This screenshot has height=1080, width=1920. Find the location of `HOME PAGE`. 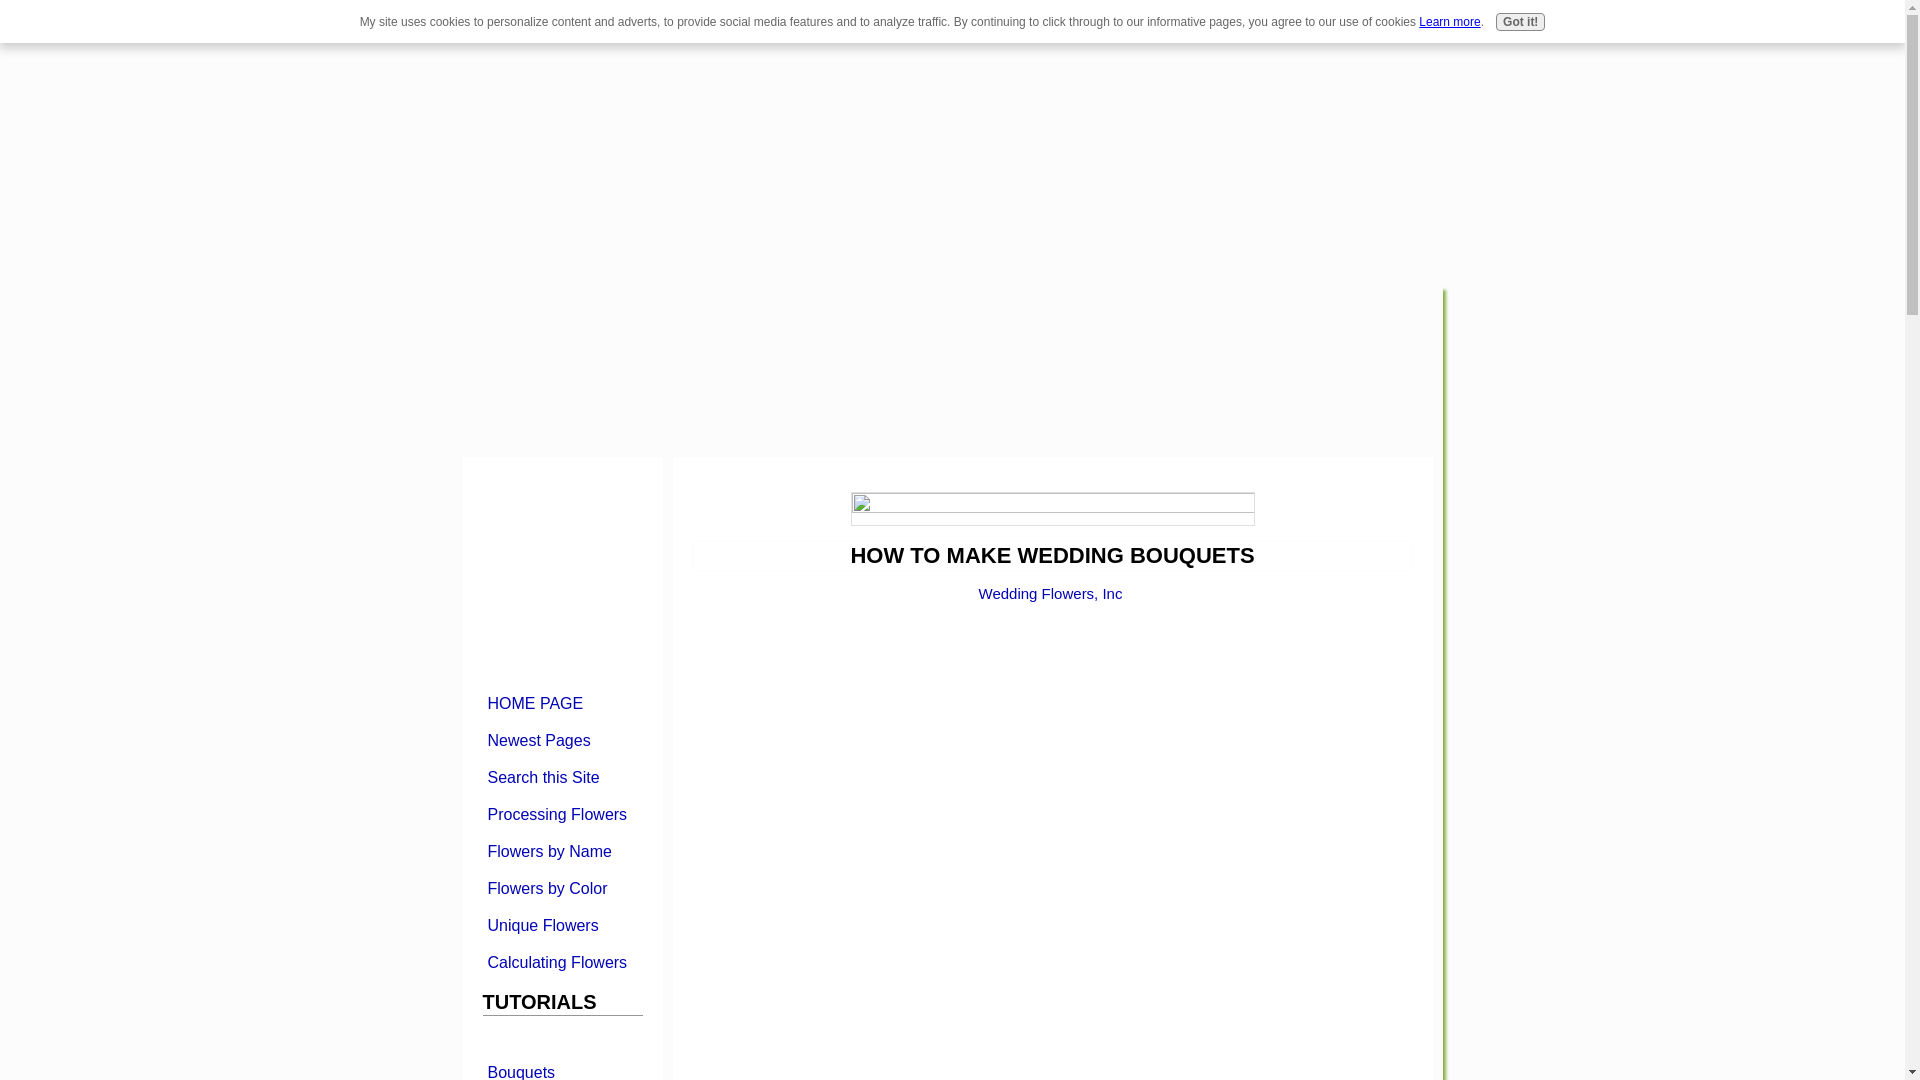

HOME PAGE is located at coordinates (561, 702).